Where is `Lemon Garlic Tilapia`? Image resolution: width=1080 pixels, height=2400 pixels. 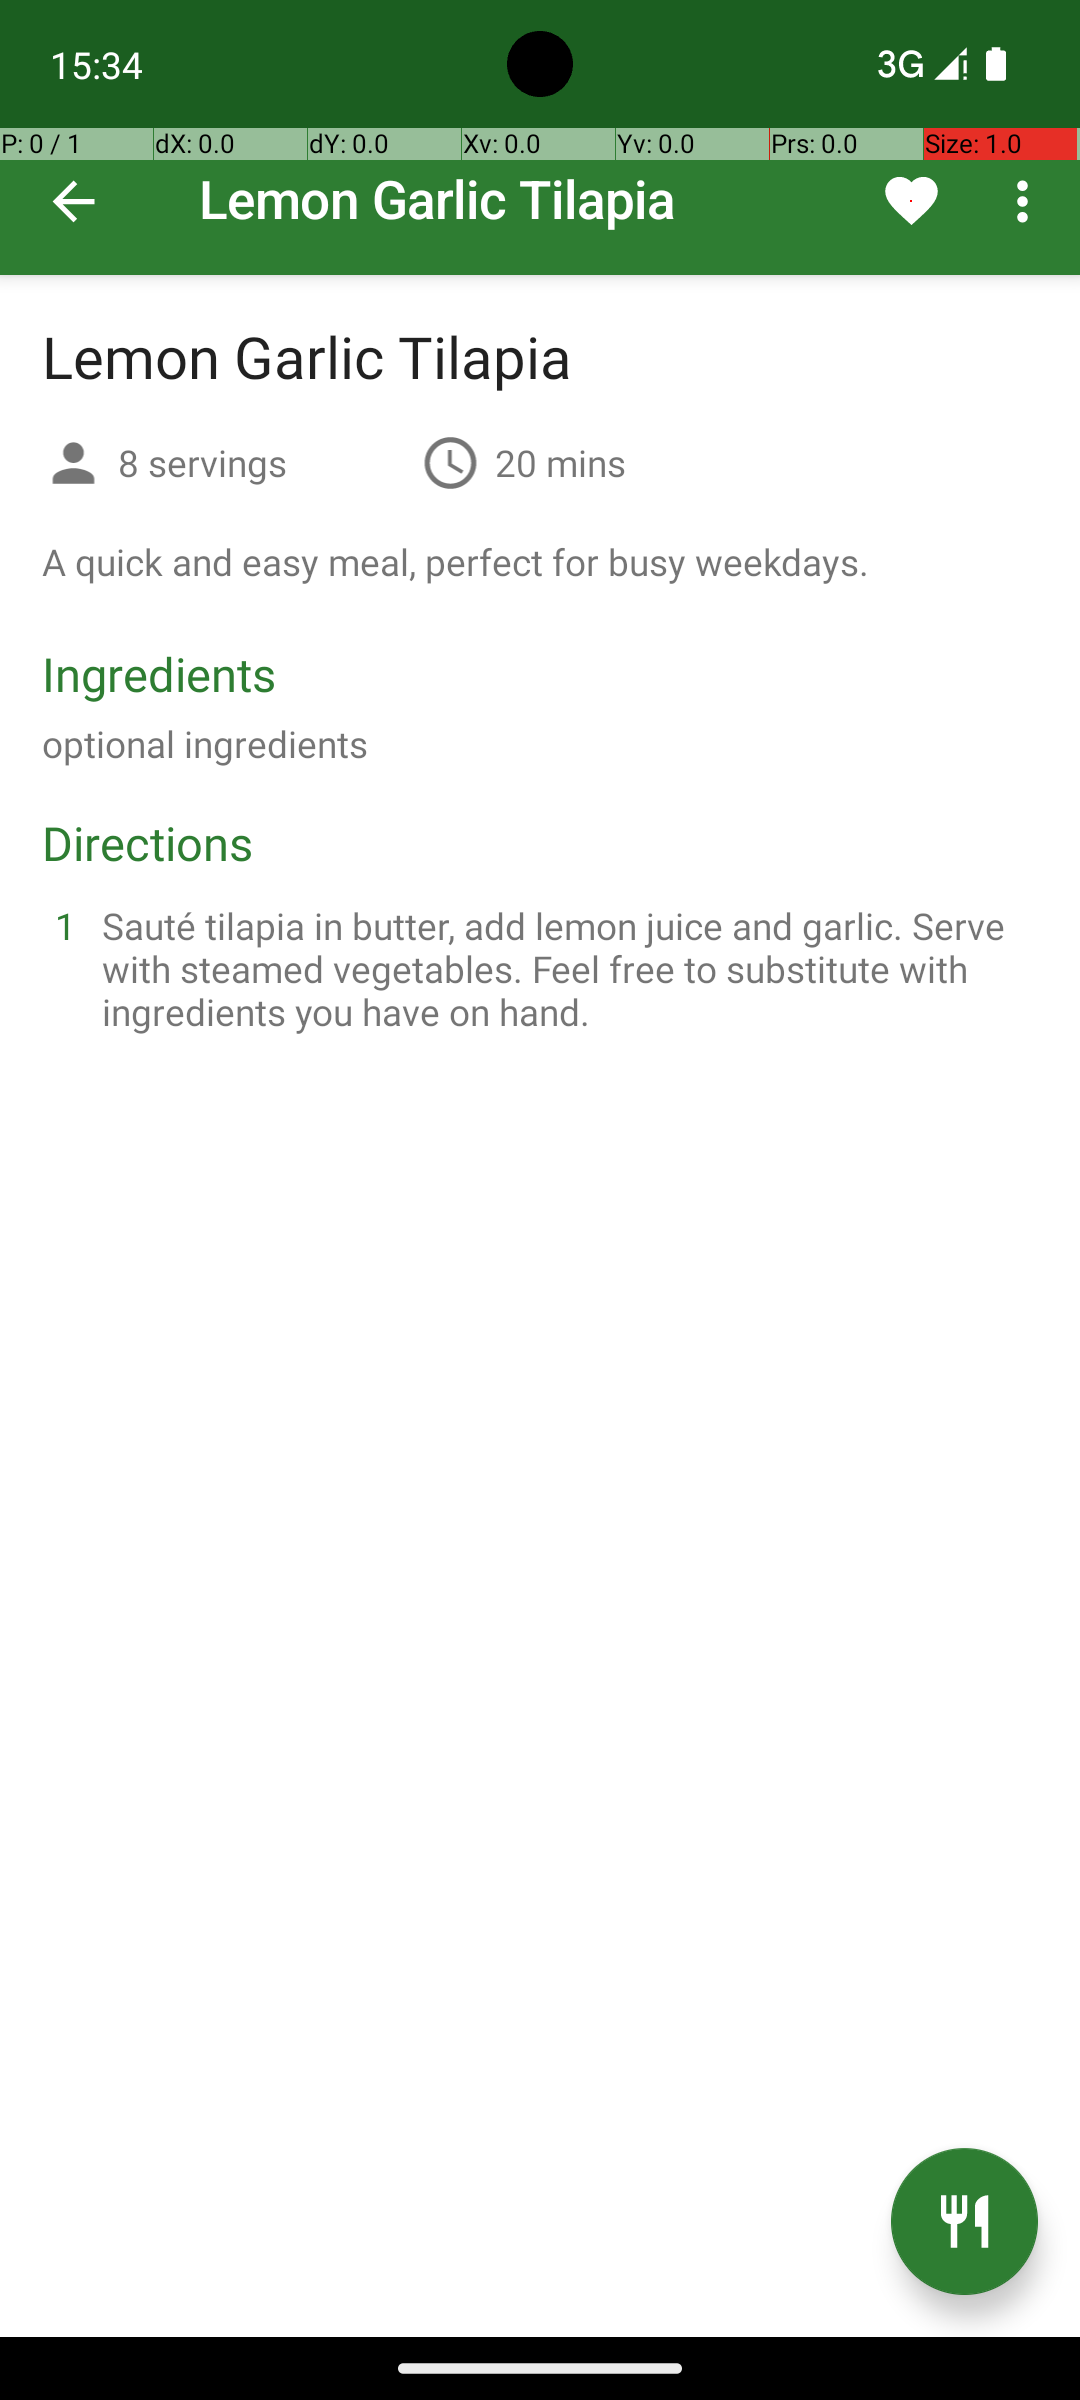 Lemon Garlic Tilapia is located at coordinates (540, 138).